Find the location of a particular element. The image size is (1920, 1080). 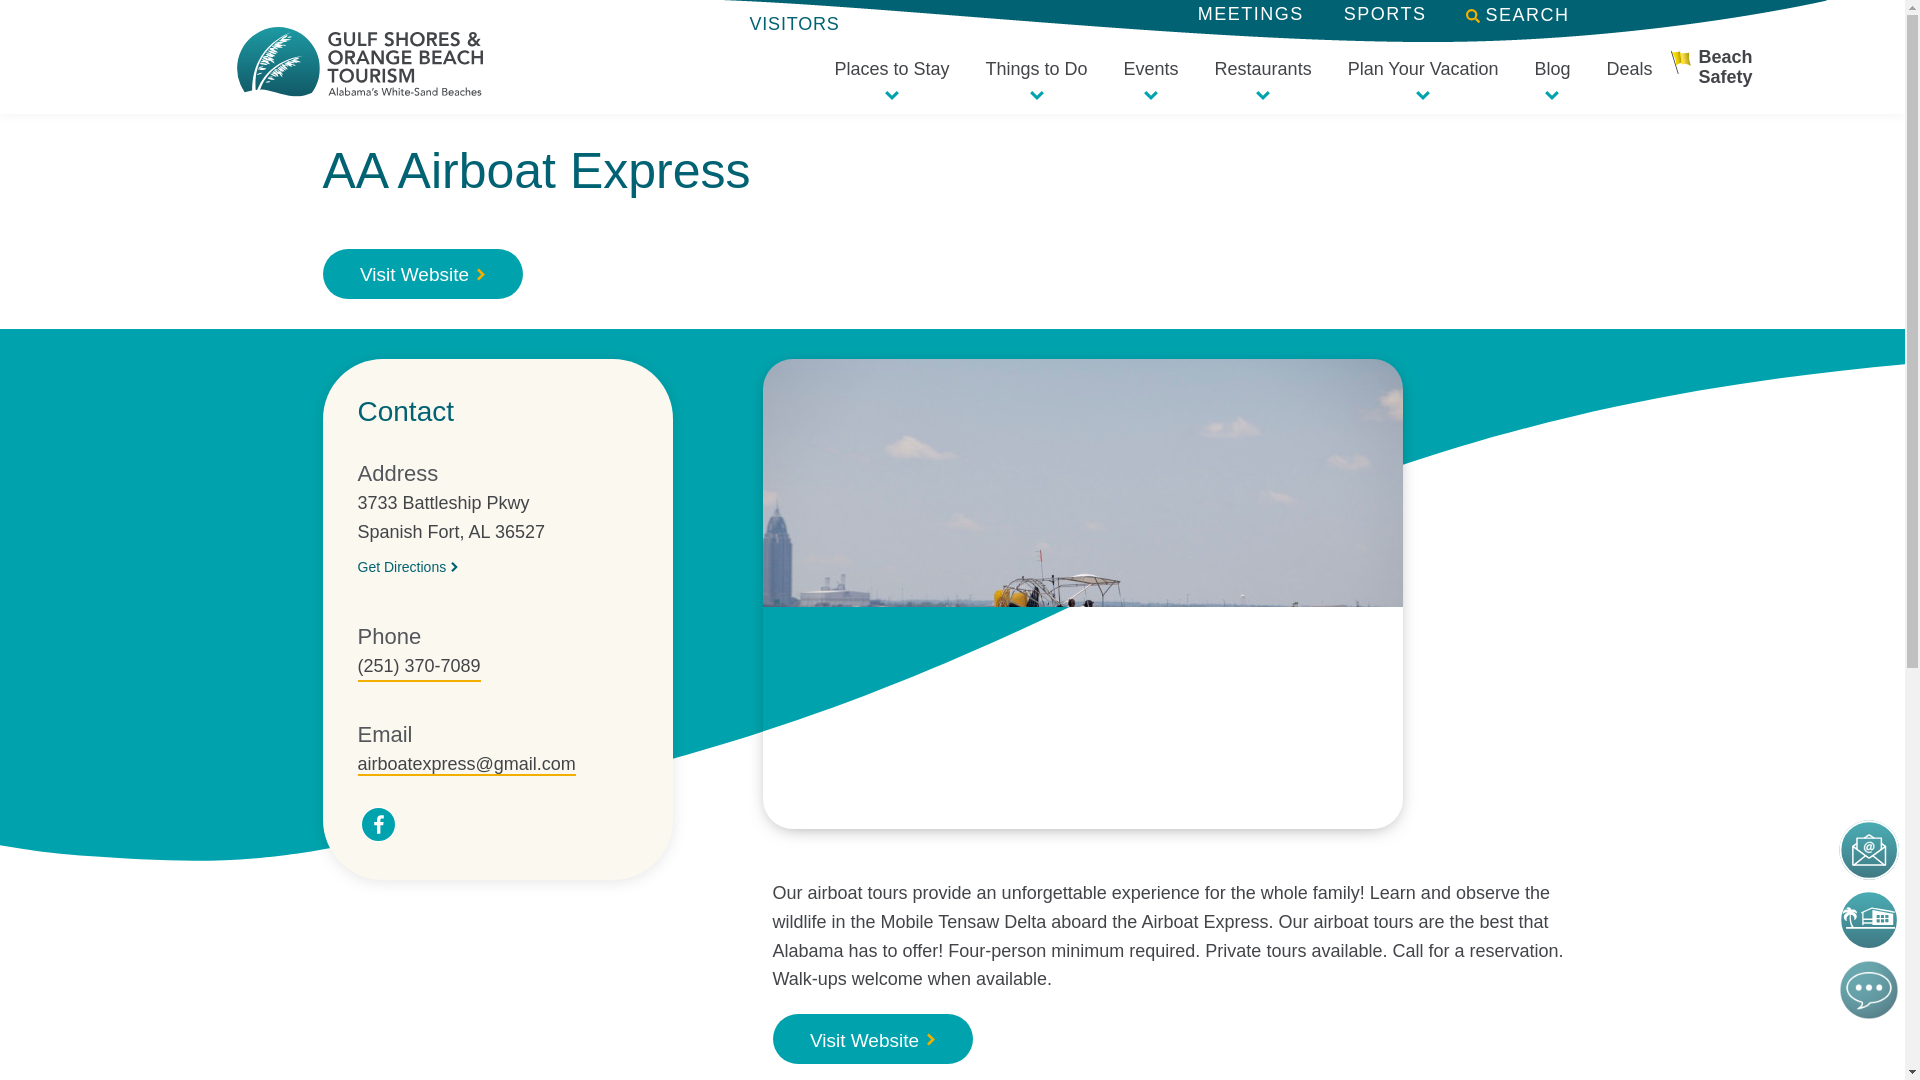

Places to Stay is located at coordinates (890, 78).